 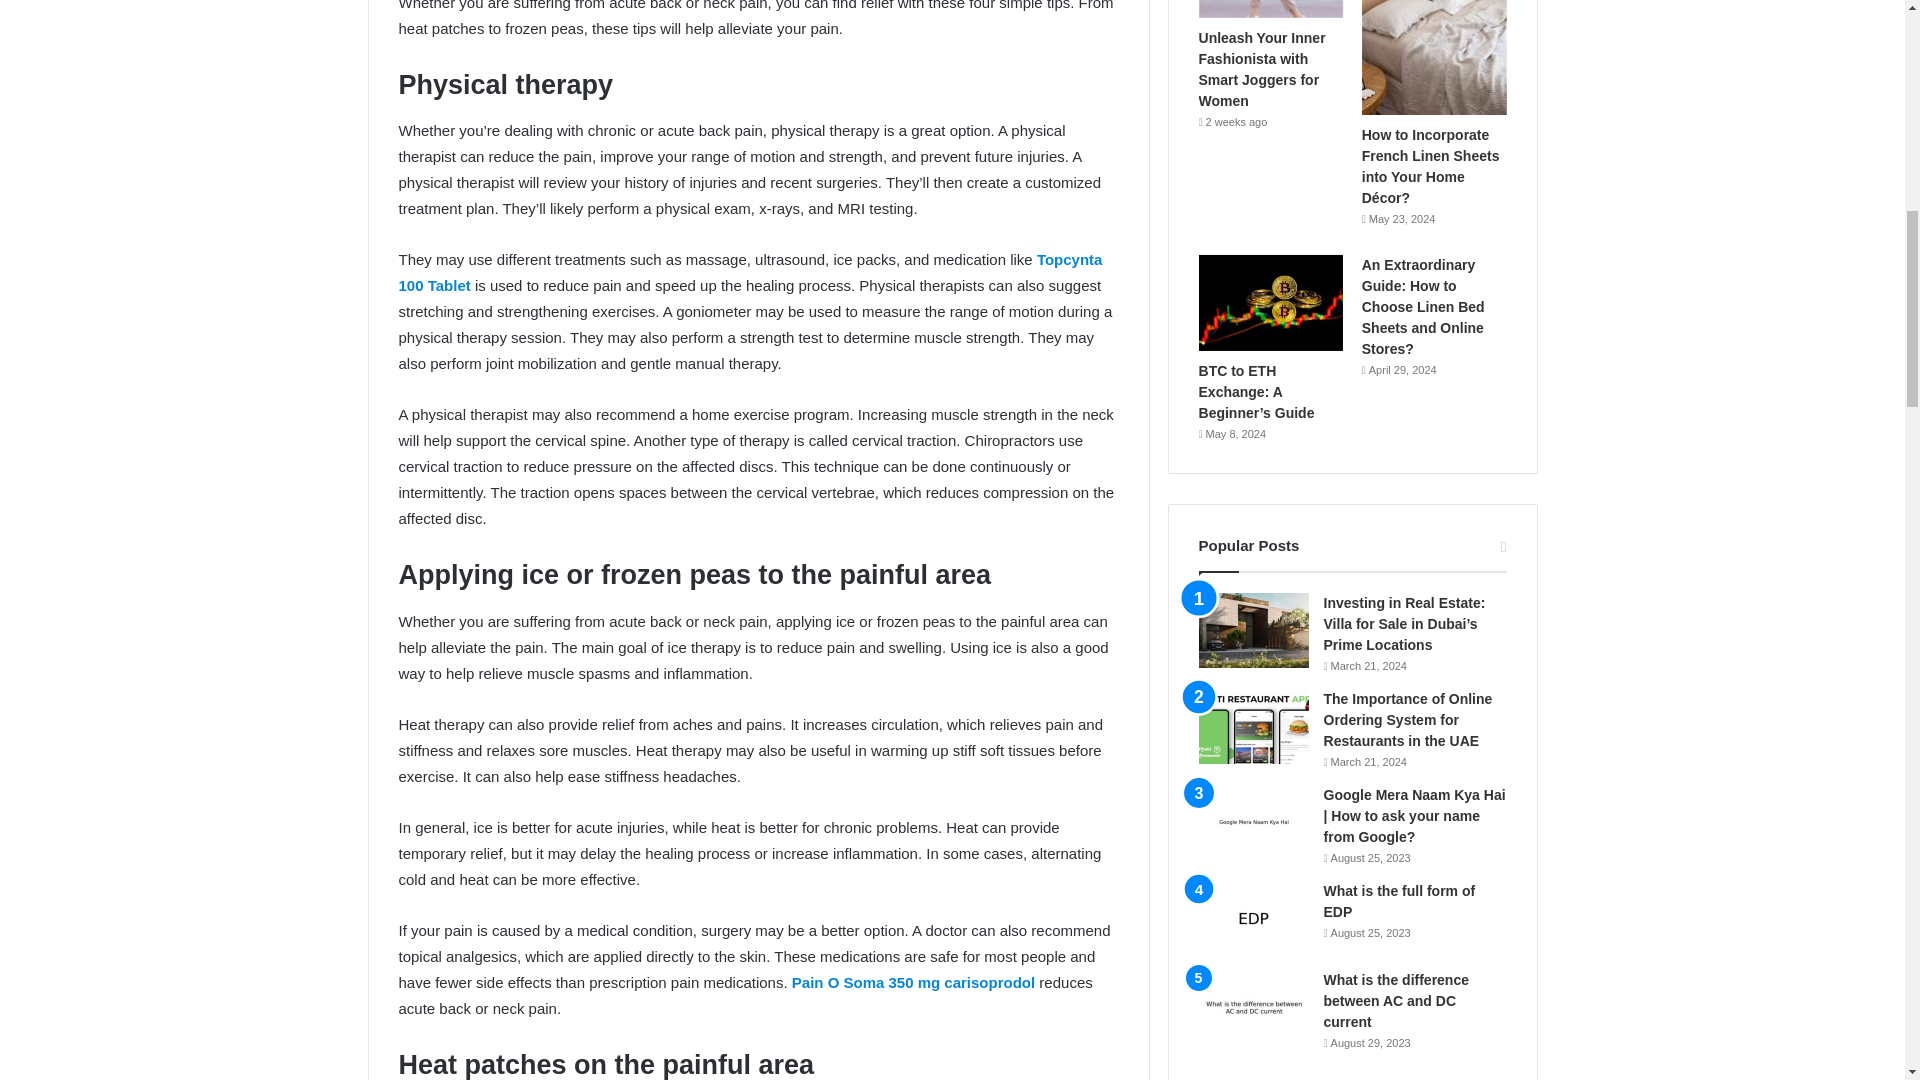 I want to click on Topcynta 100 Tablet, so click(x=750, y=272).